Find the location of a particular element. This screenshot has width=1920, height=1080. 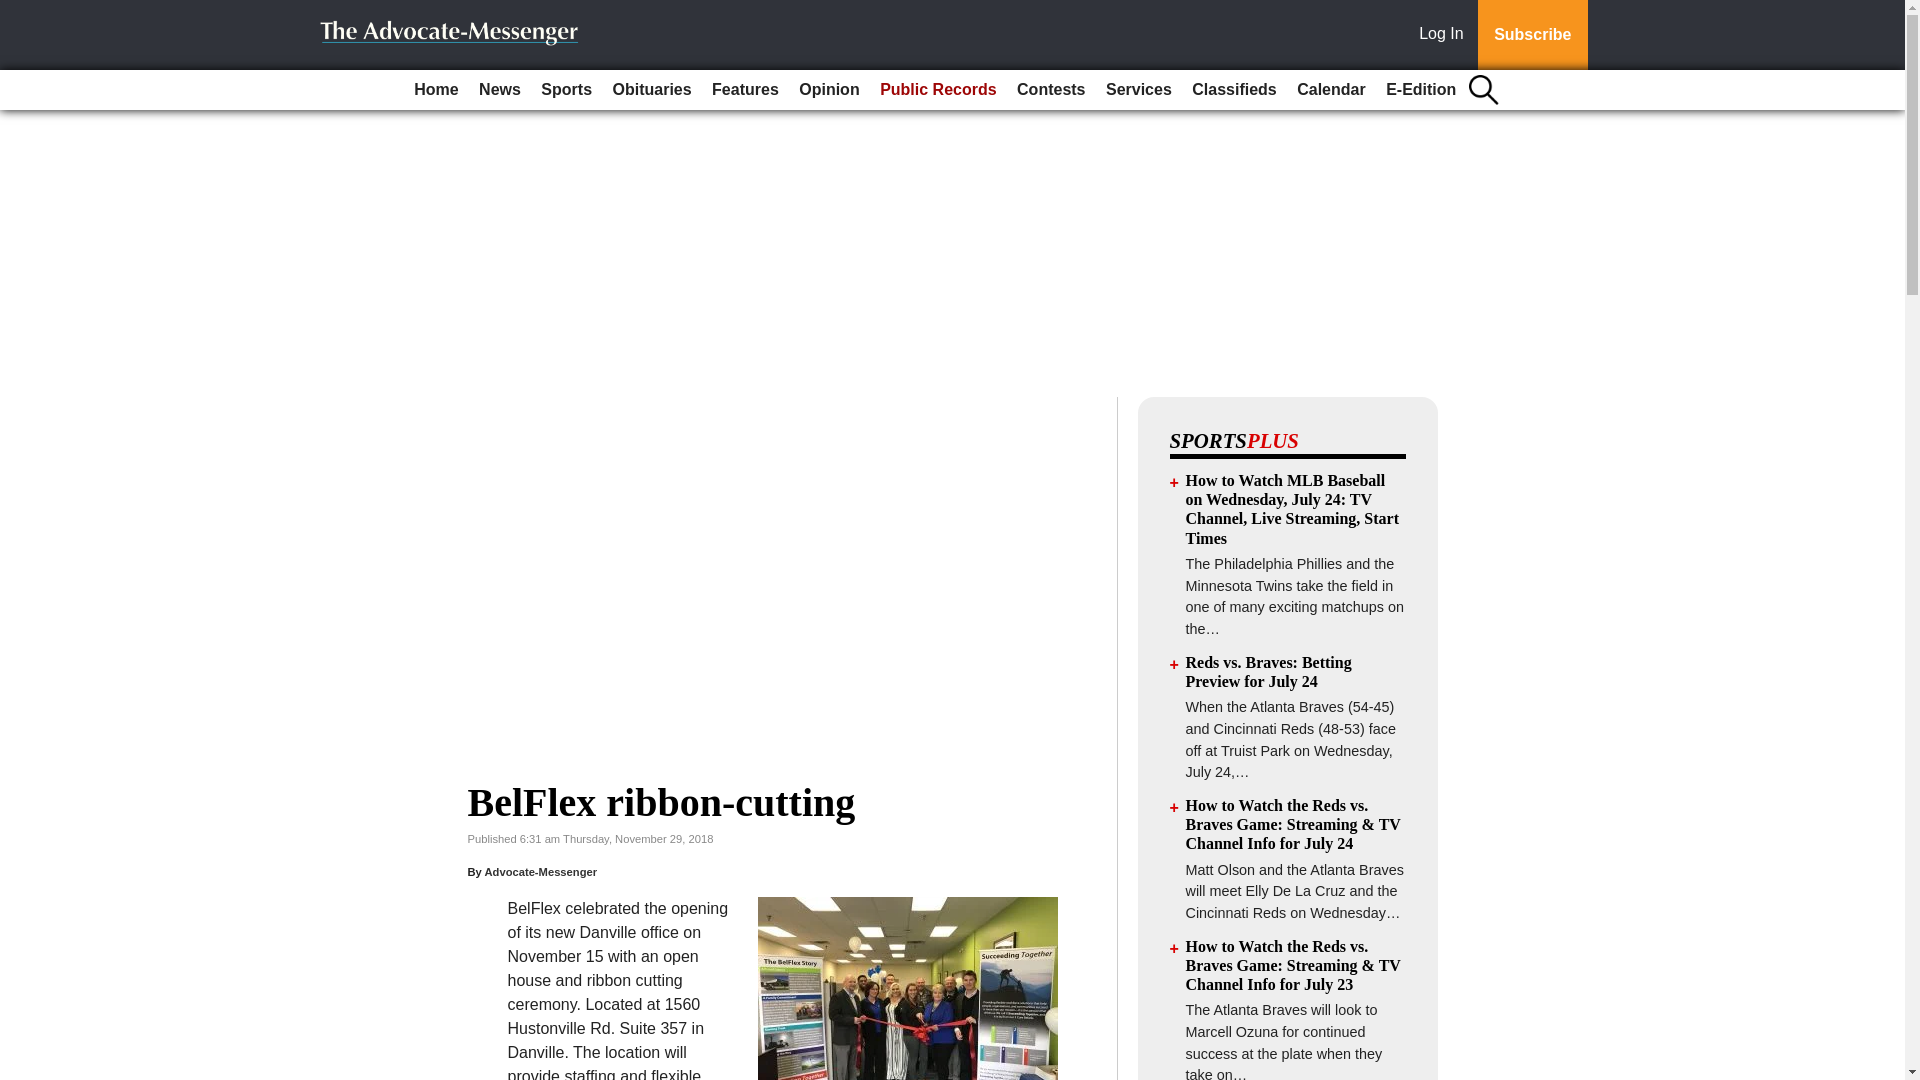

Subscribe is located at coordinates (1532, 35).